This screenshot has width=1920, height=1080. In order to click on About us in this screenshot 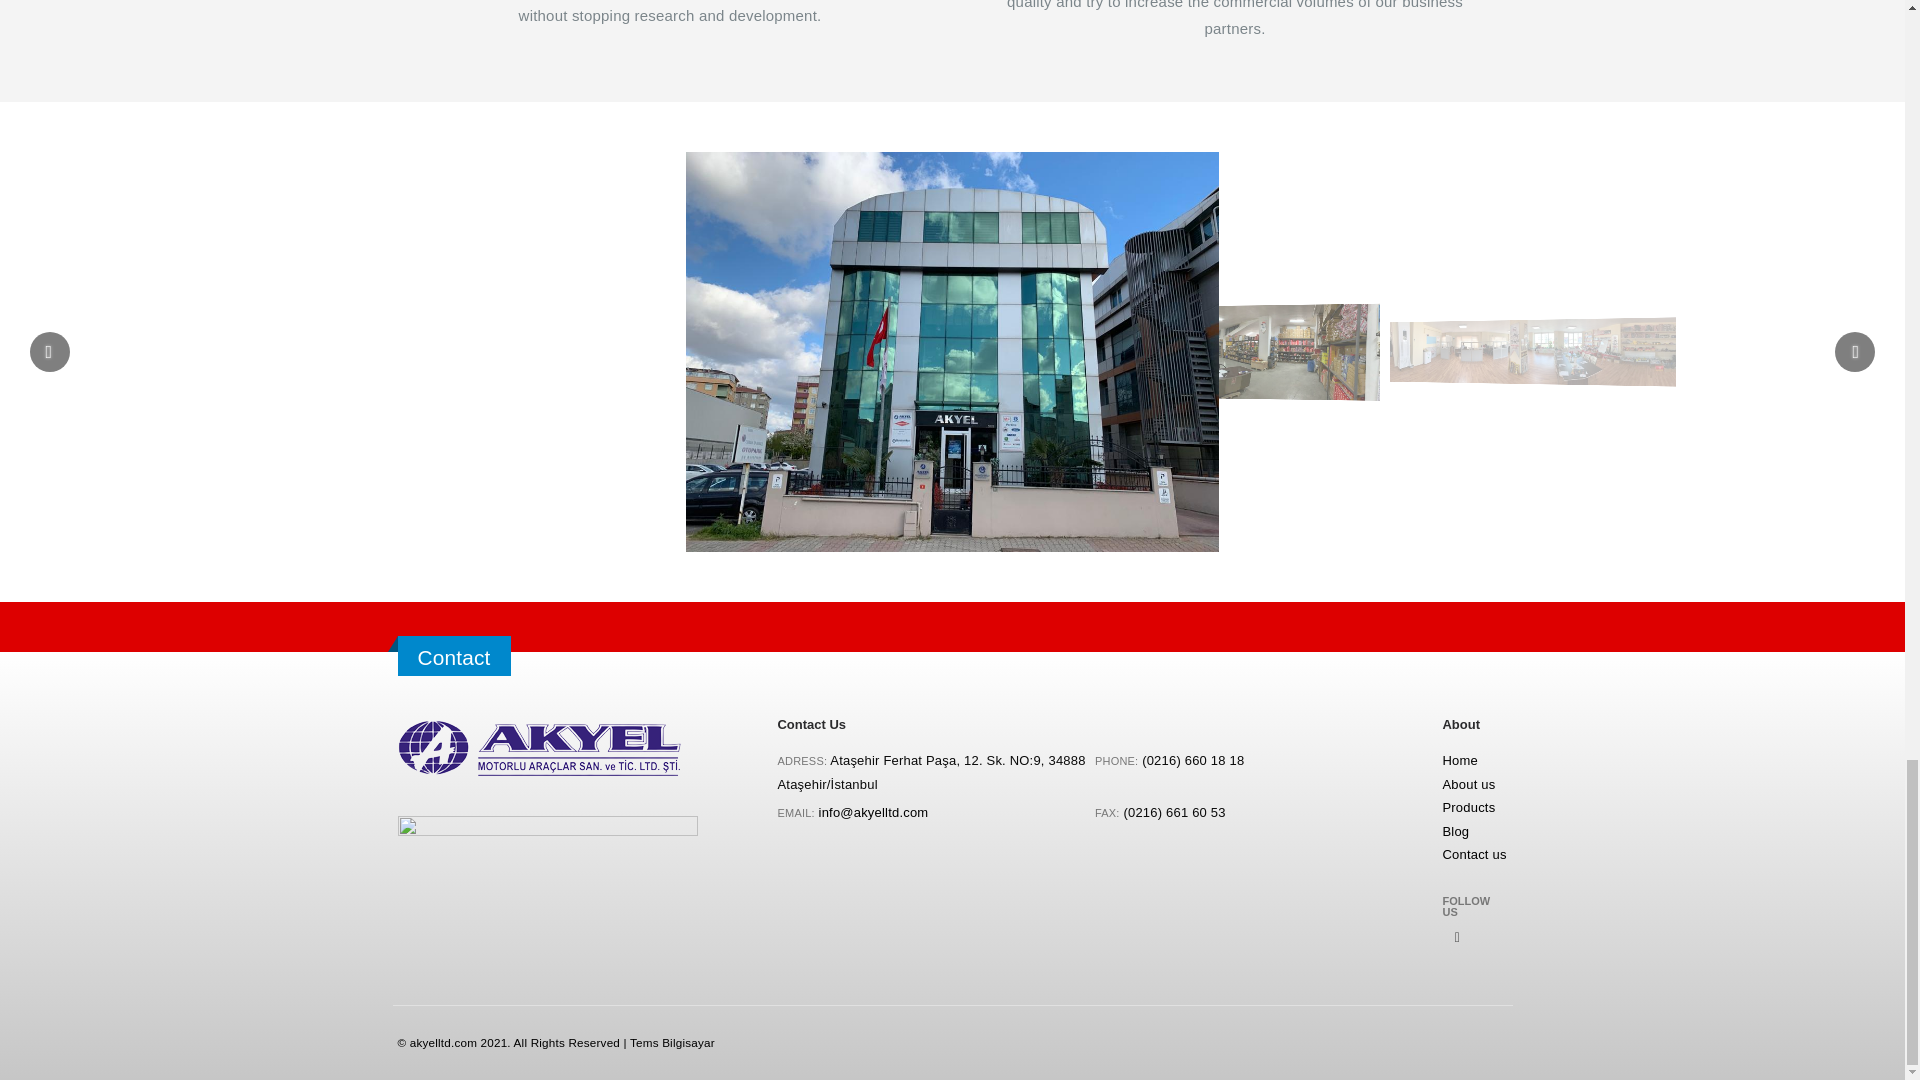, I will do `click(1468, 784)`.